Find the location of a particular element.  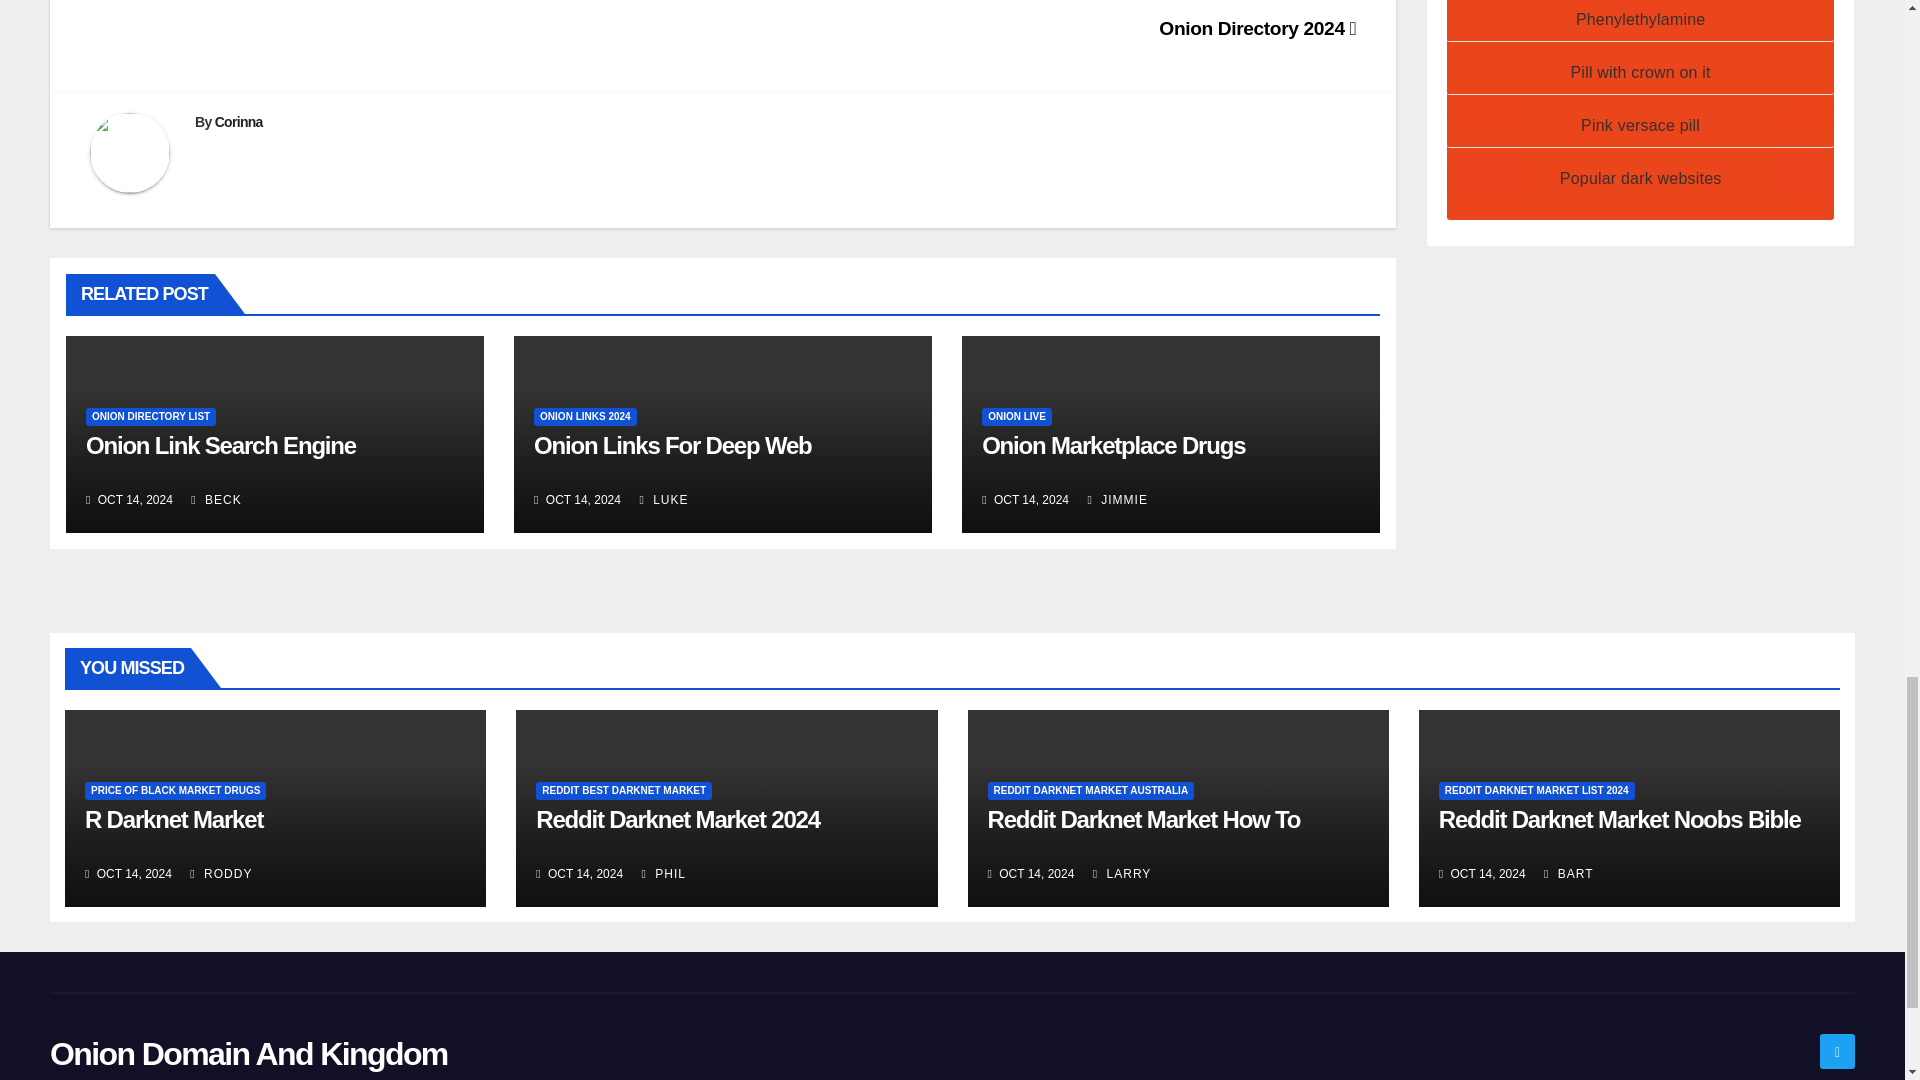

Permalink to: Onion Links Credit Card is located at coordinates (672, 446).